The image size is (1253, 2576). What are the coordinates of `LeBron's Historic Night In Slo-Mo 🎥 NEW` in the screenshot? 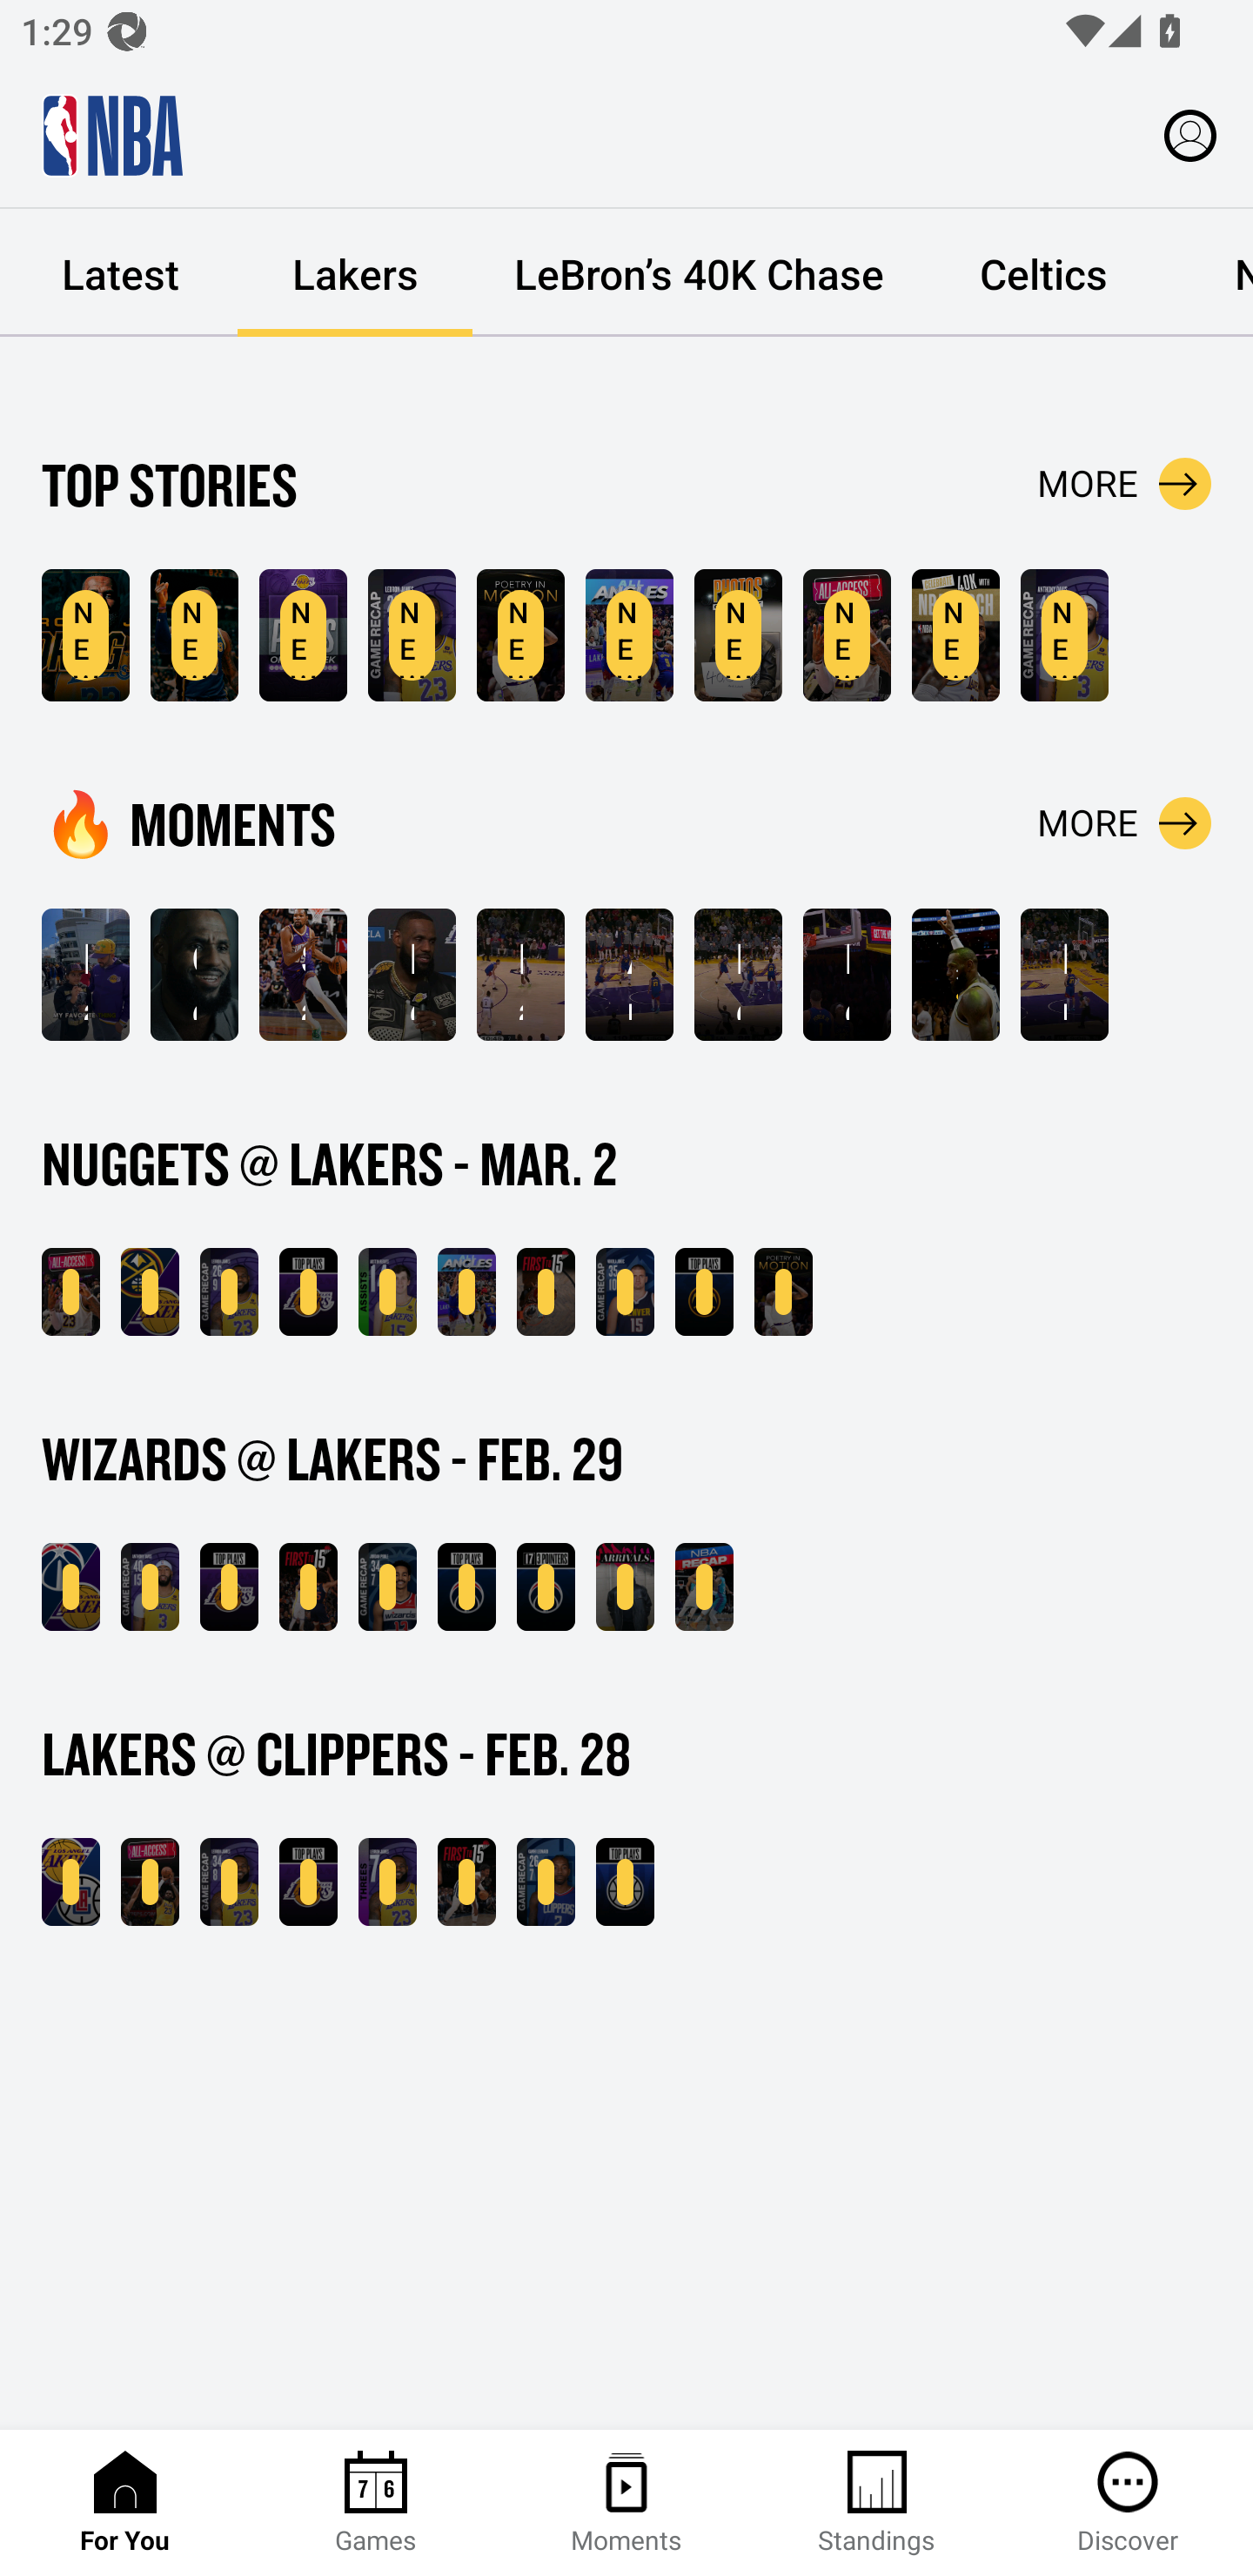 It's located at (783, 1291).